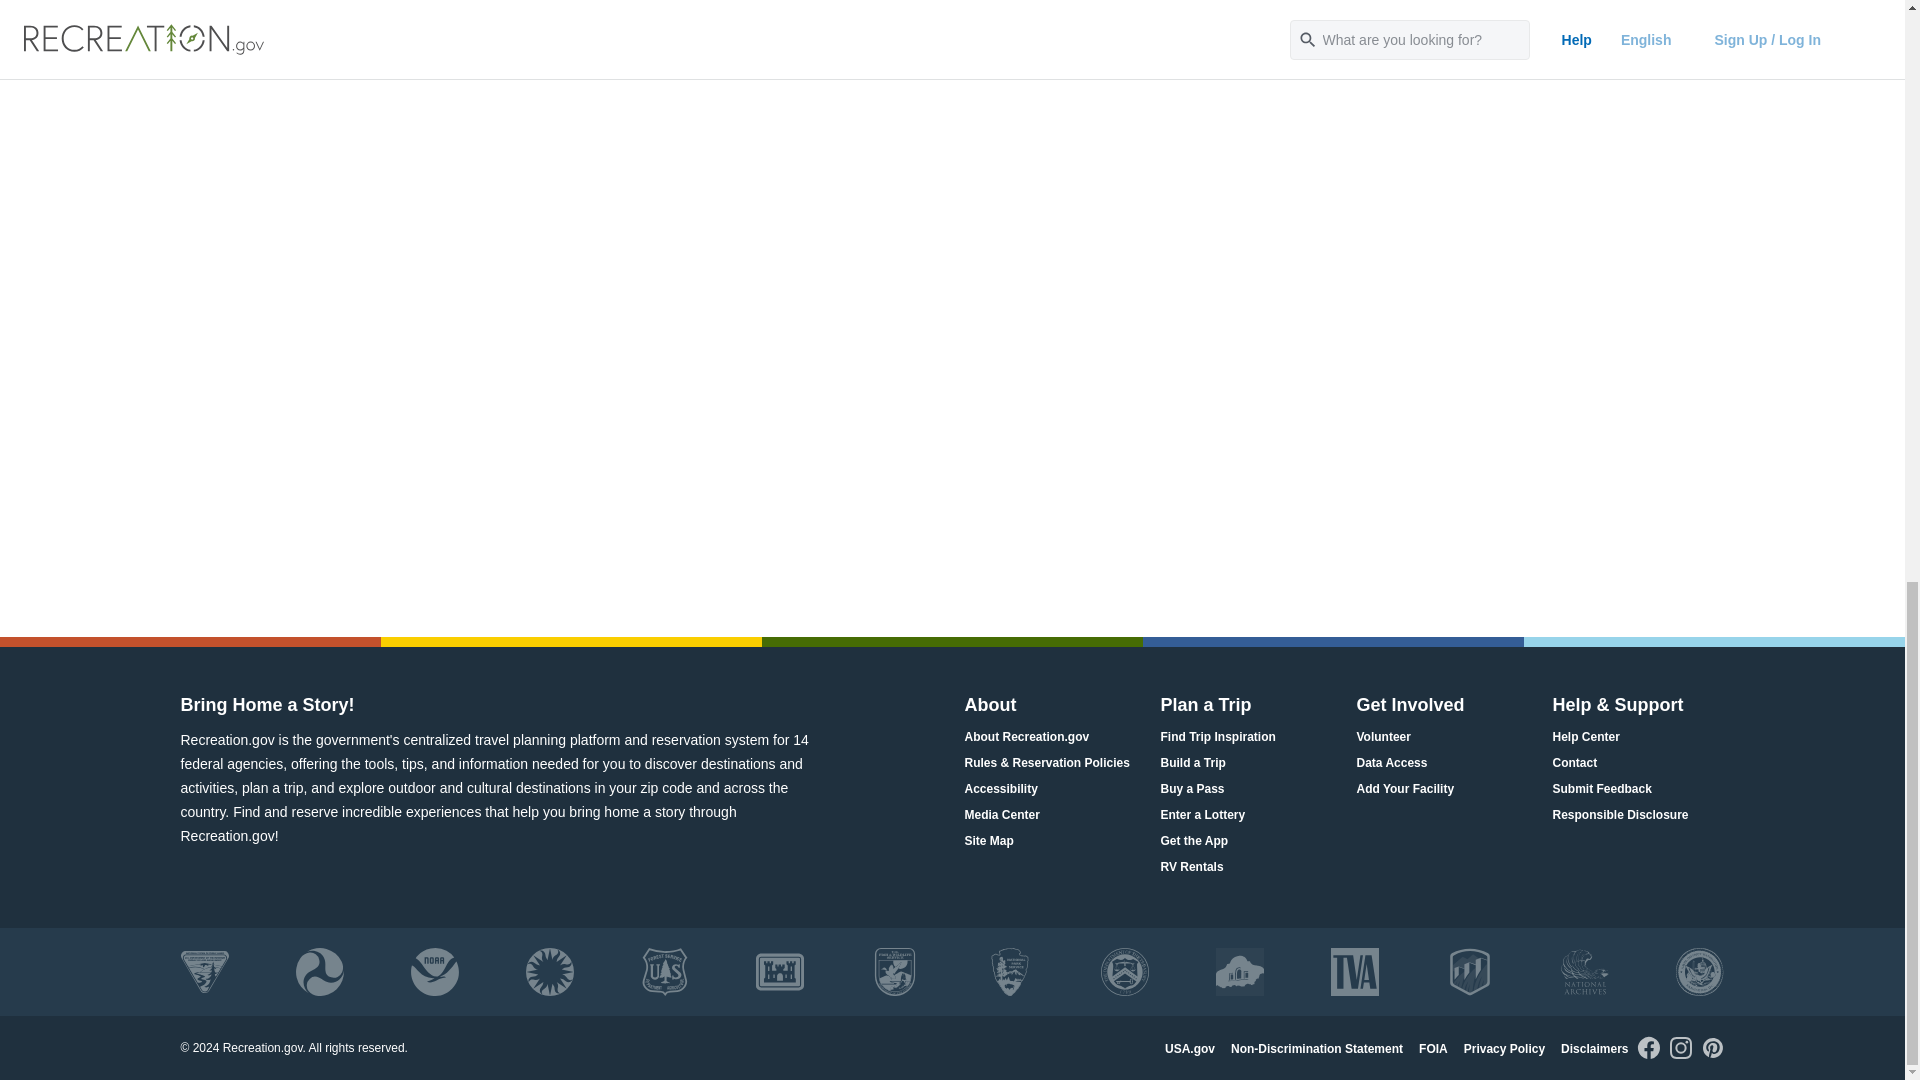 The image size is (1920, 1080). What do you see at coordinates (1404, 789) in the screenshot?
I see `Add Your Facility` at bounding box center [1404, 789].